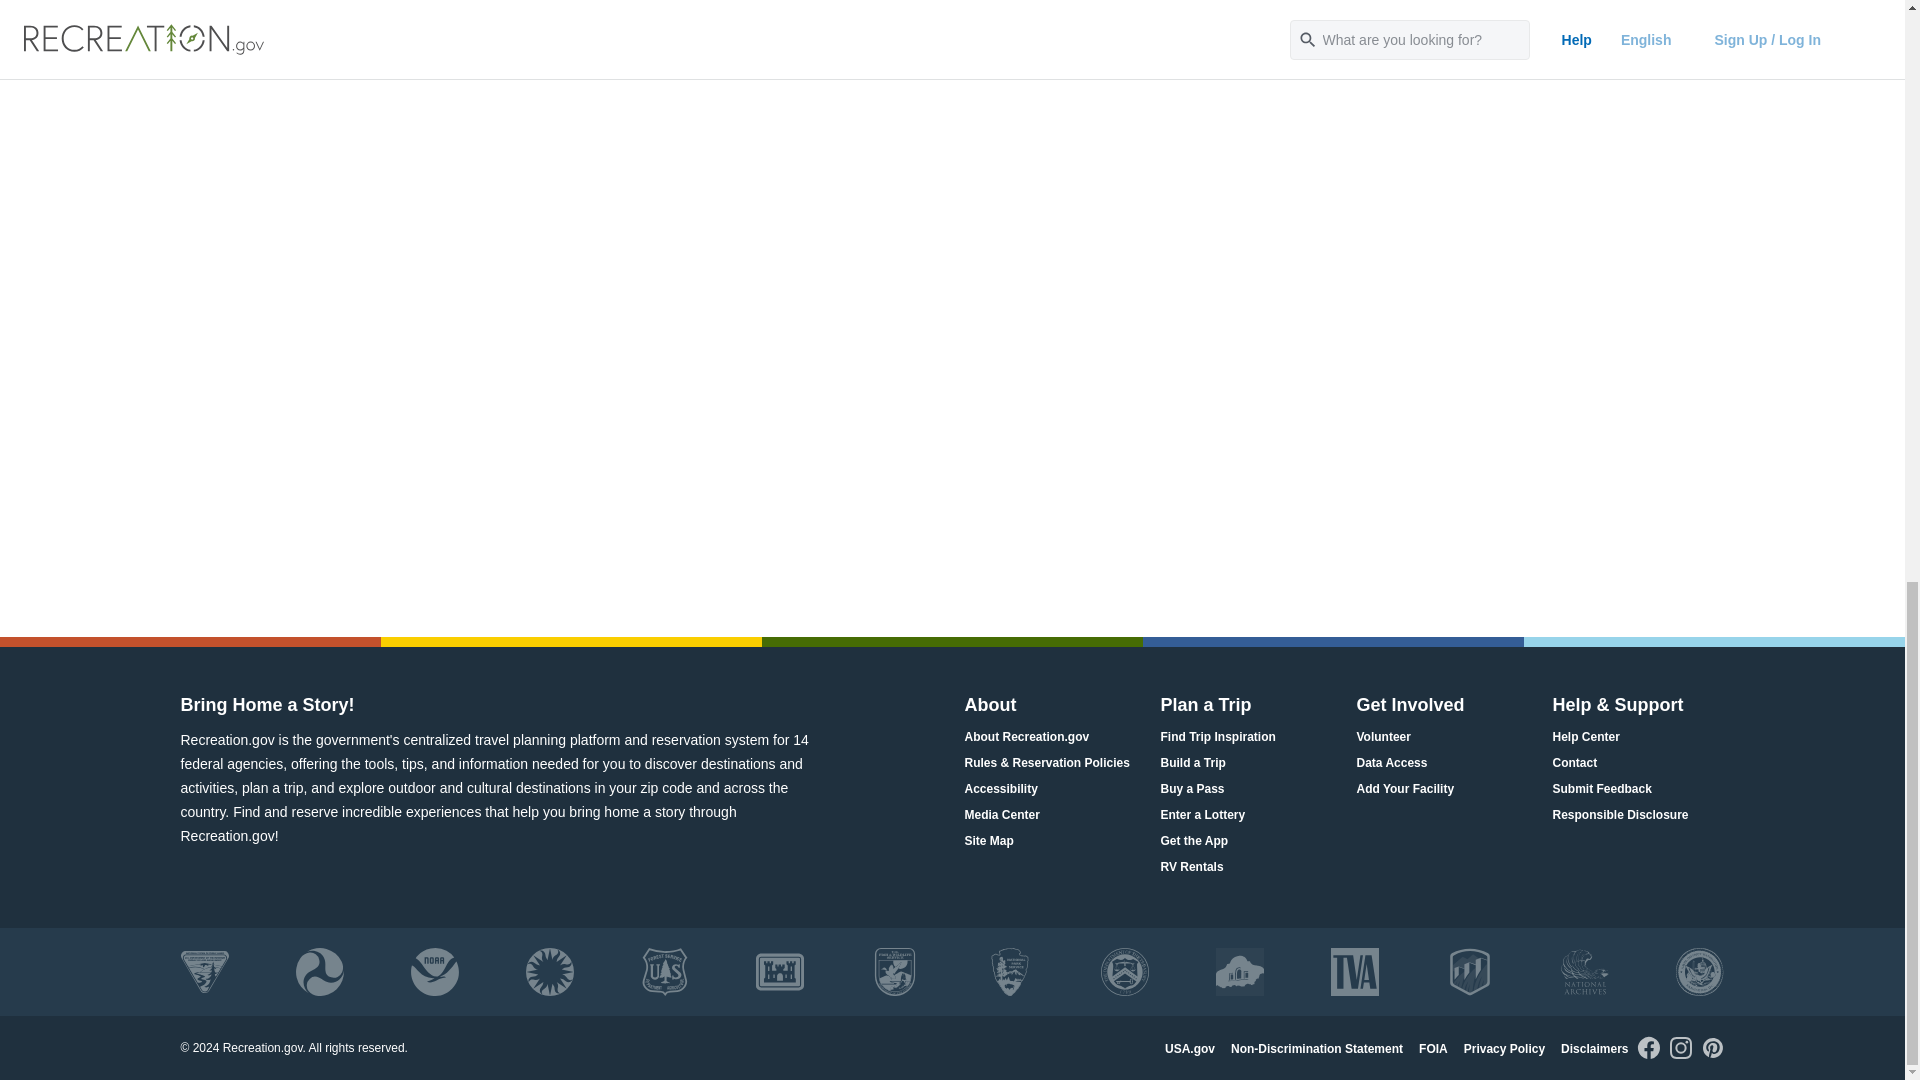 The image size is (1920, 1080). What do you see at coordinates (1404, 789) in the screenshot?
I see `Add Your Facility` at bounding box center [1404, 789].